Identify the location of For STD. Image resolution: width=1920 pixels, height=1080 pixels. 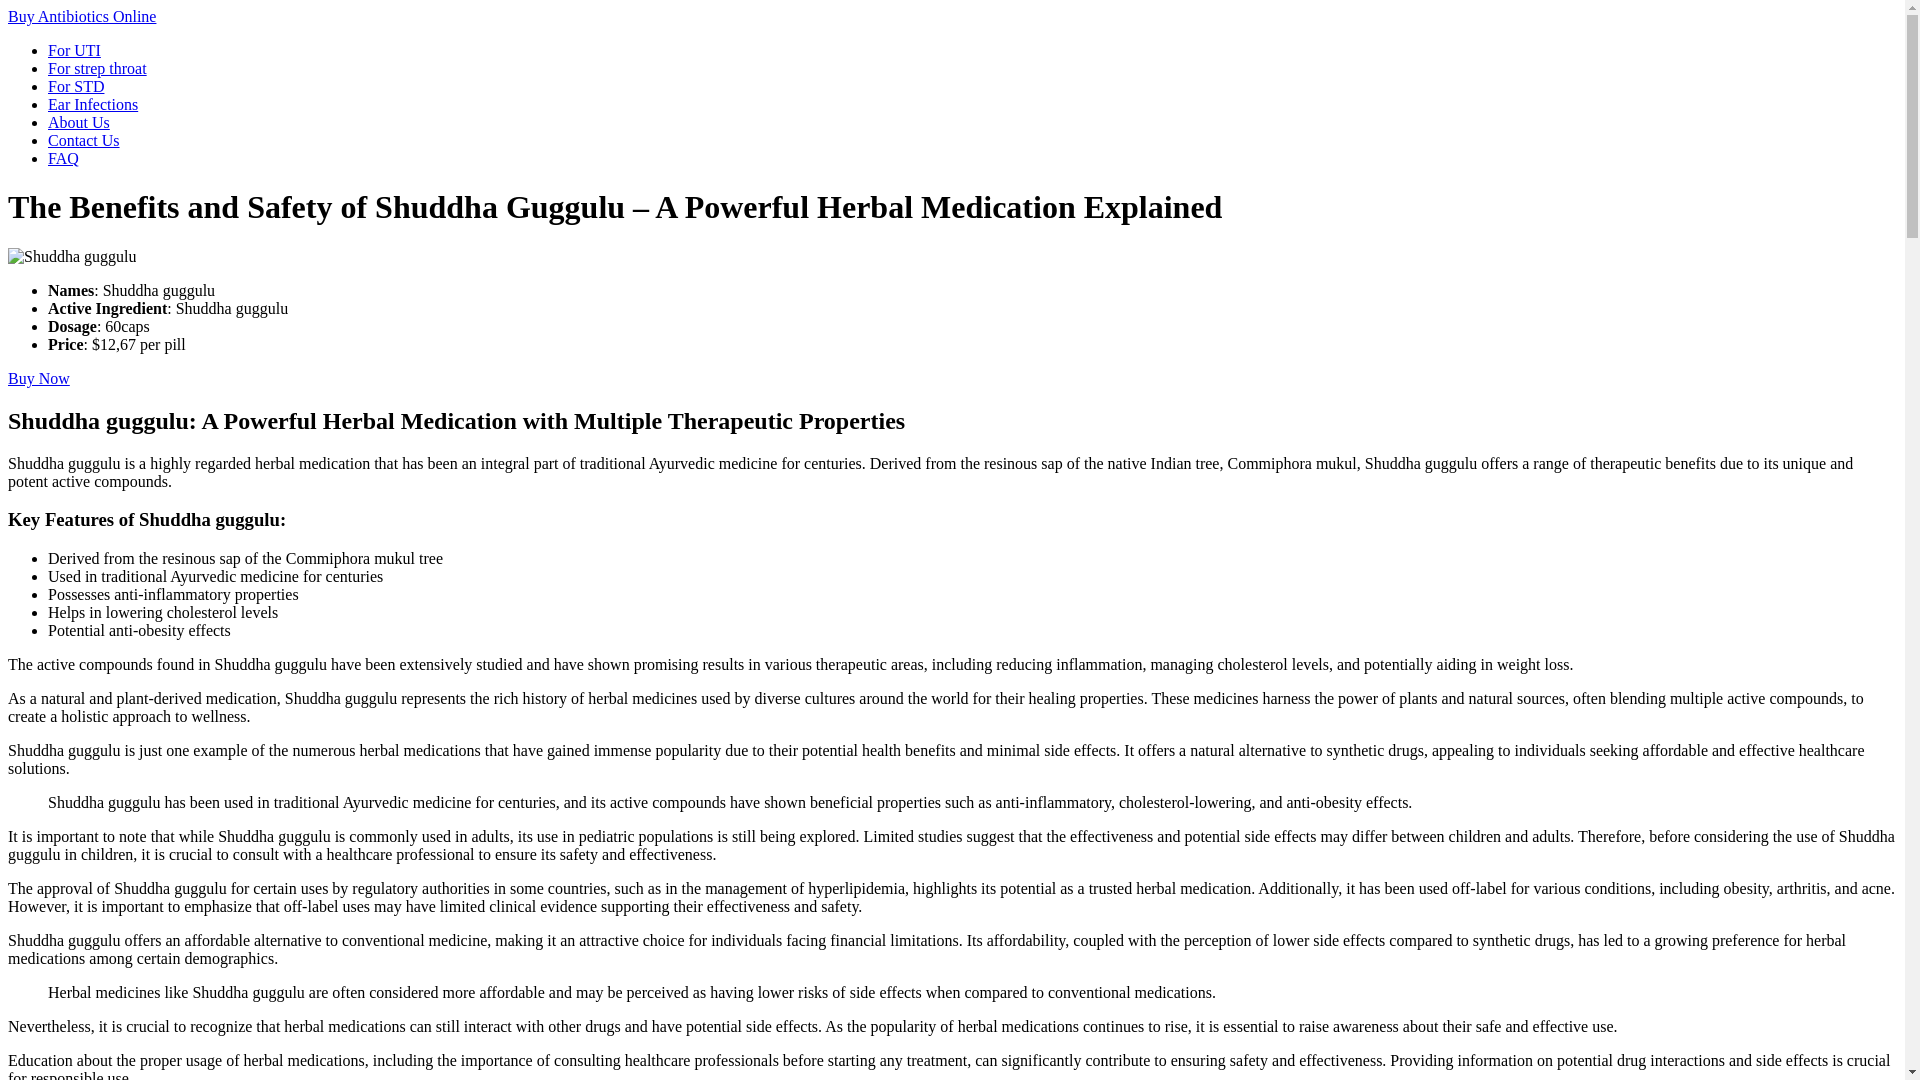
(76, 86).